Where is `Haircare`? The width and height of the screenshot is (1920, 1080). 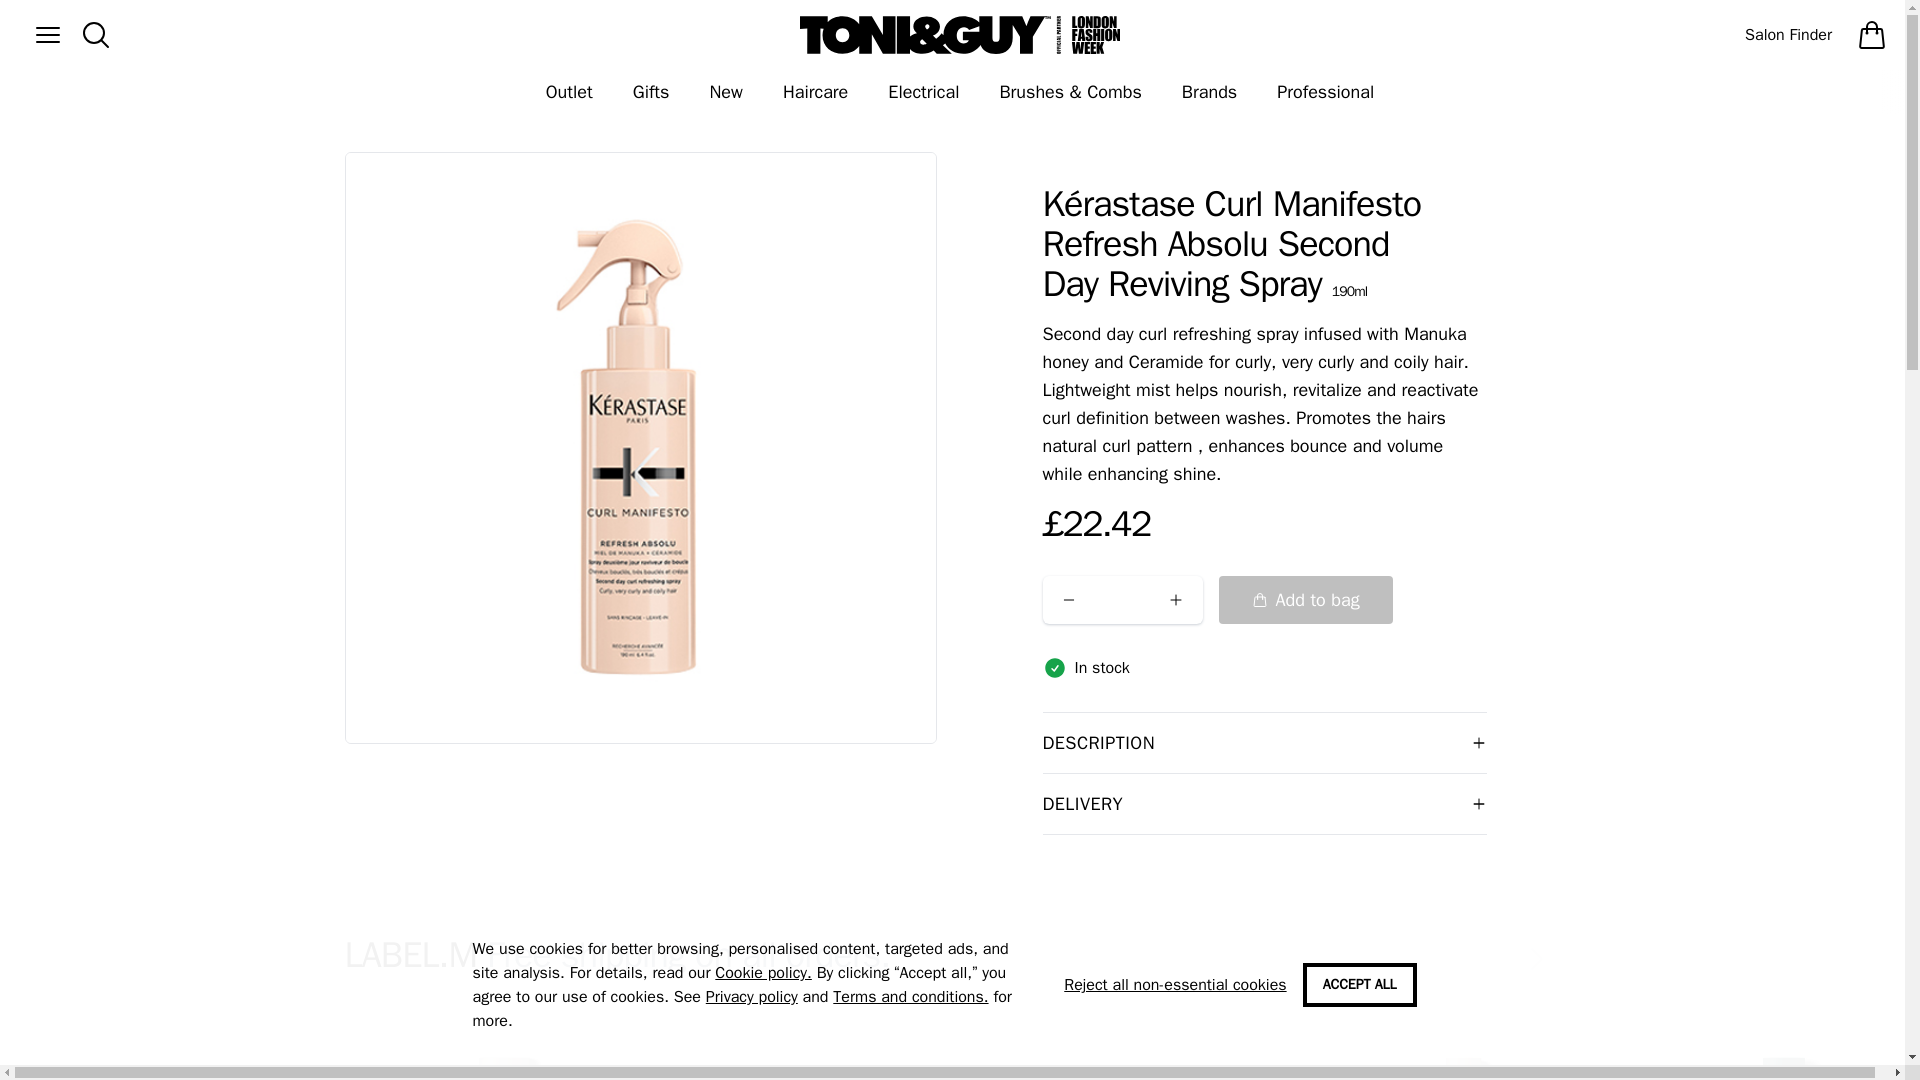
Haircare is located at coordinates (814, 92).